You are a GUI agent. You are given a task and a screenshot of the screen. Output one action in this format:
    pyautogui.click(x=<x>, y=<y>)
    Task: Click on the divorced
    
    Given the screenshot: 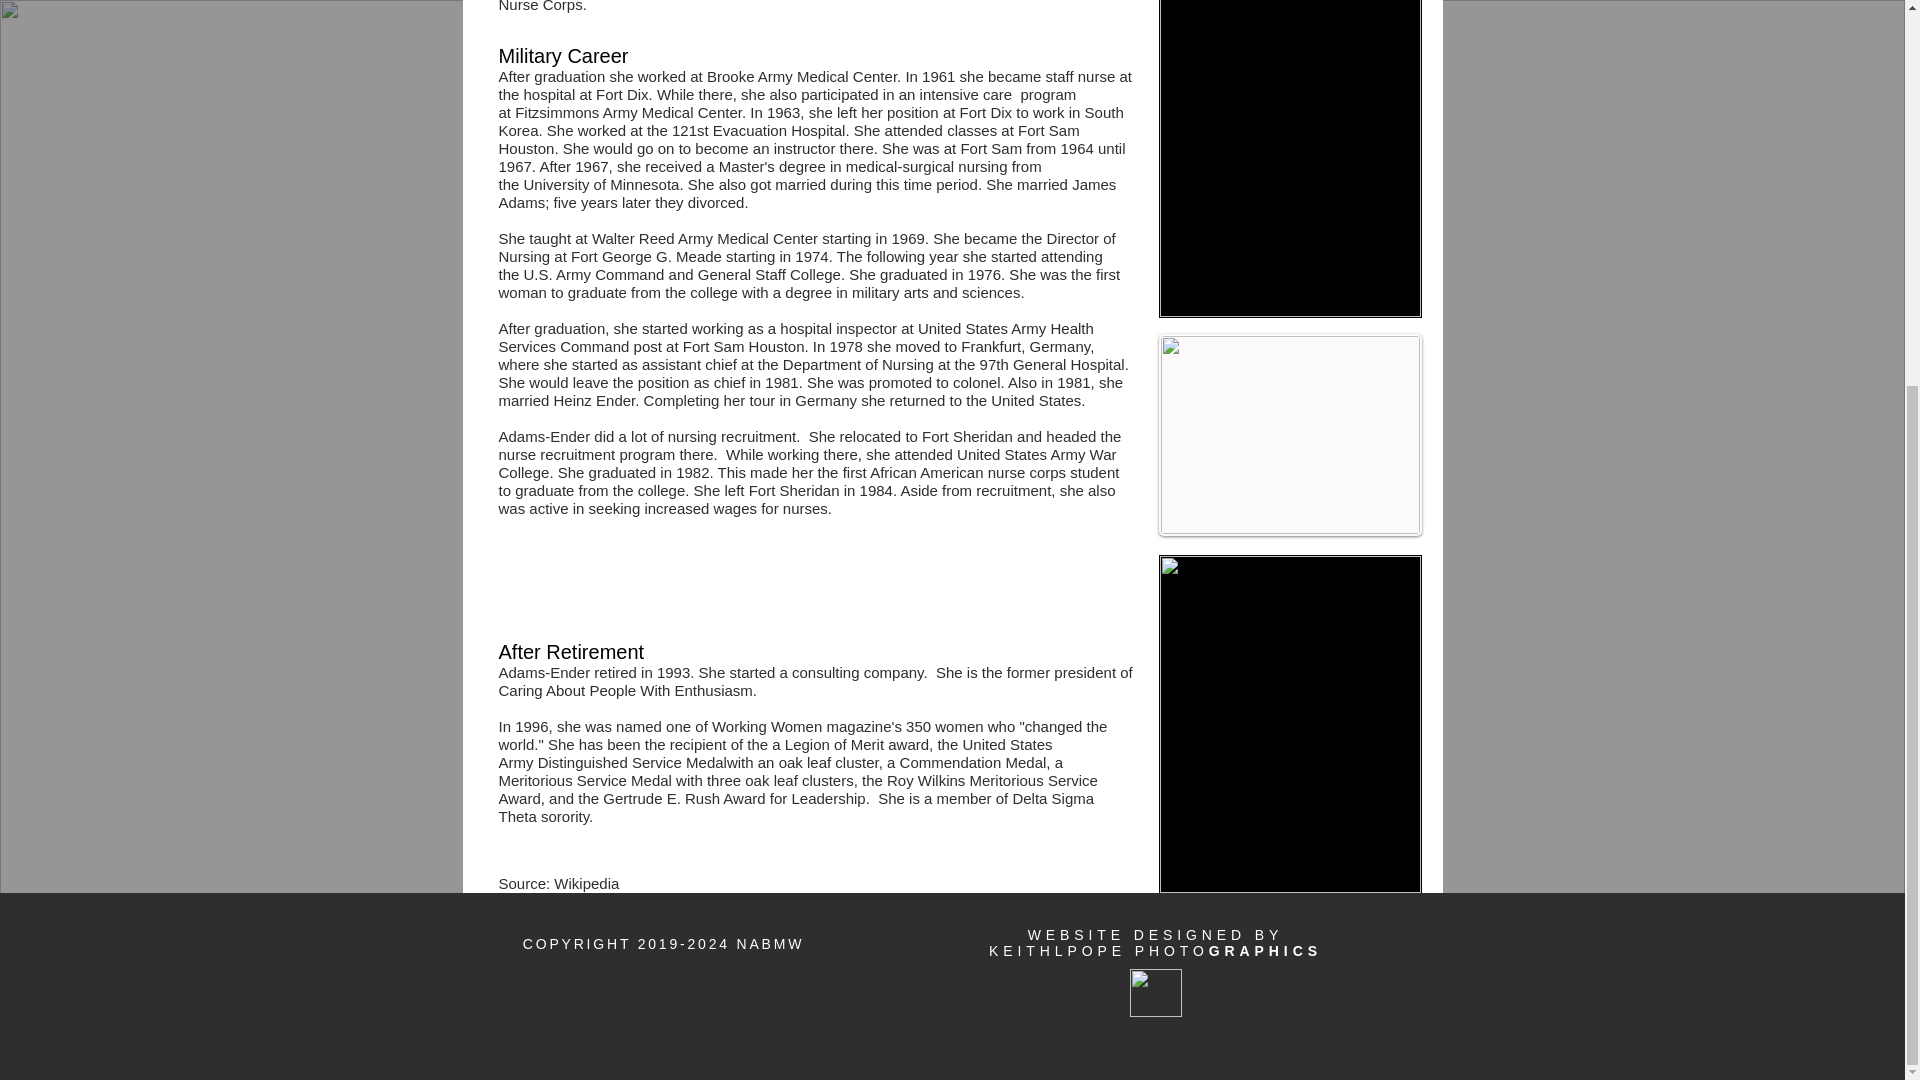 What is the action you would take?
    pyautogui.click(x=716, y=202)
    